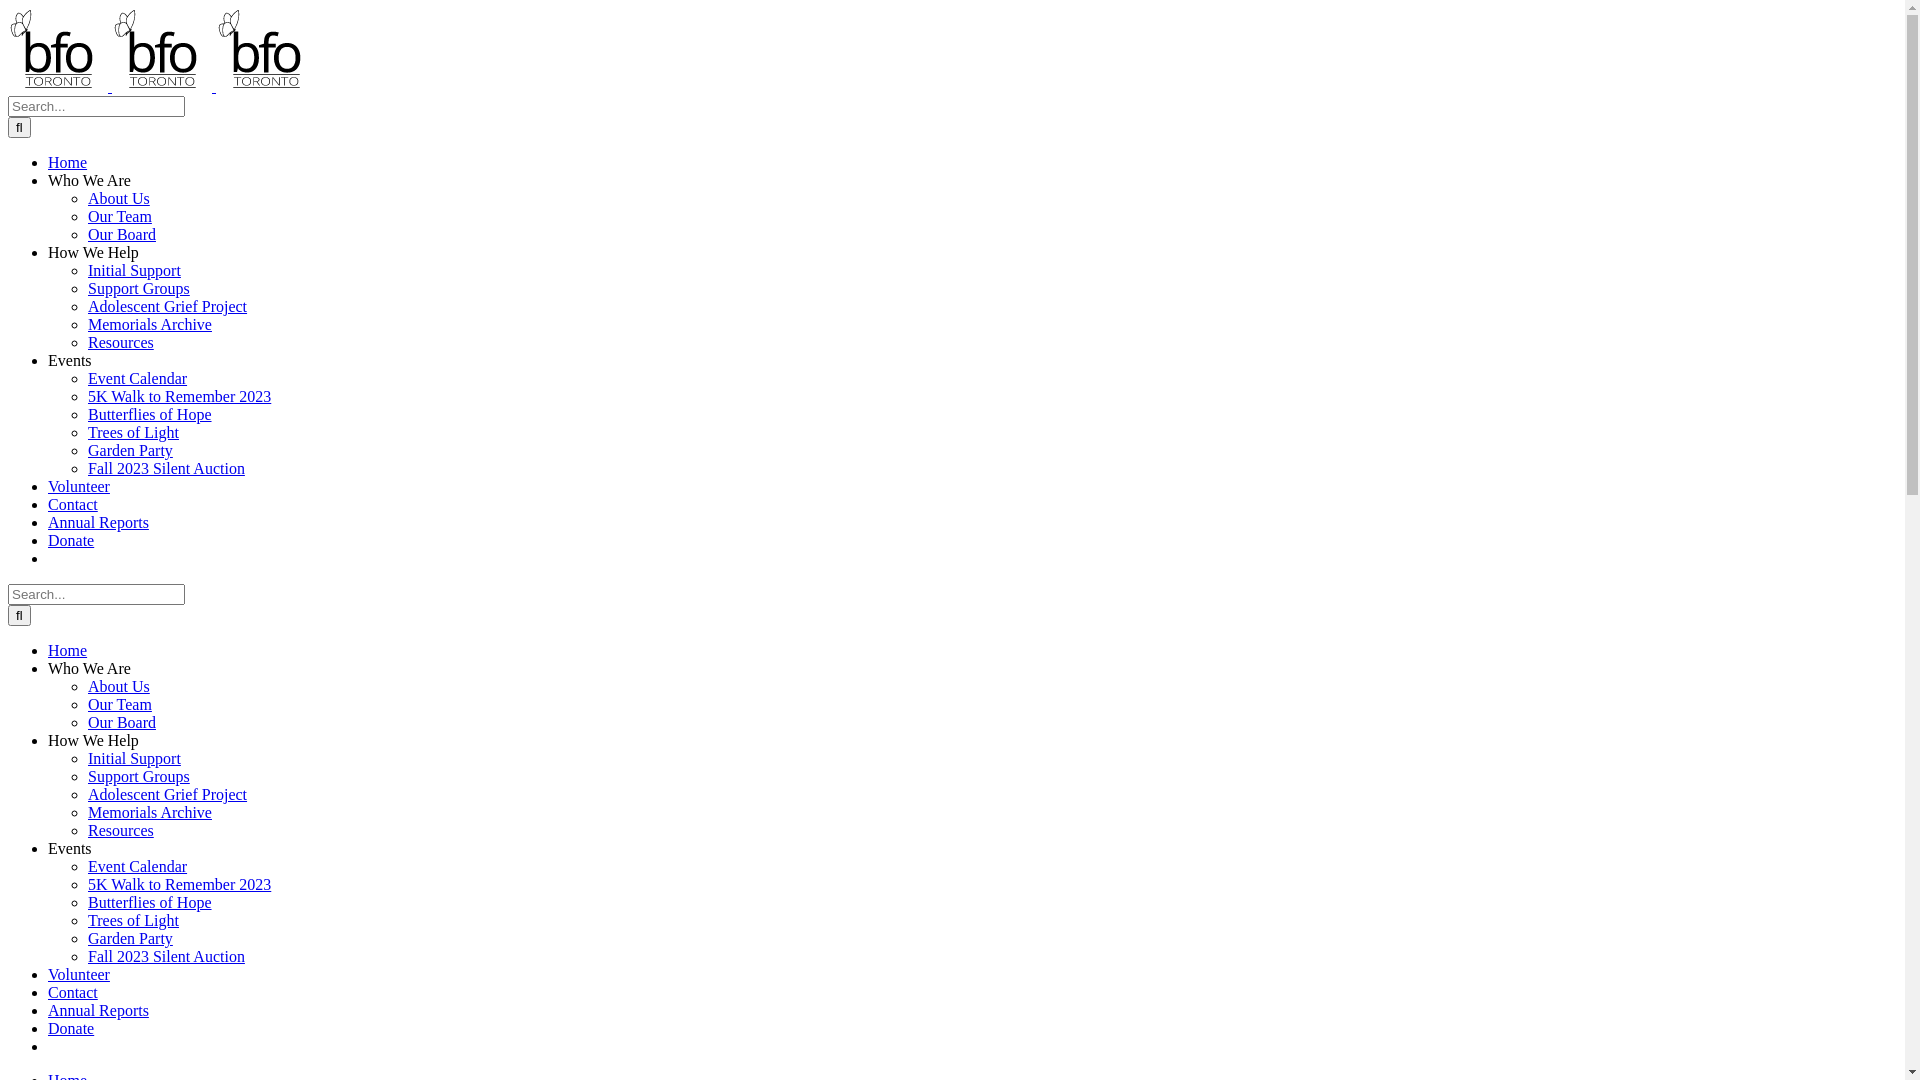 Image resolution: width=1920 pixels, height=1080 pixels. Describe the element at coordinates (94, 252) in the screenshot. I see `How We Help` at that location.